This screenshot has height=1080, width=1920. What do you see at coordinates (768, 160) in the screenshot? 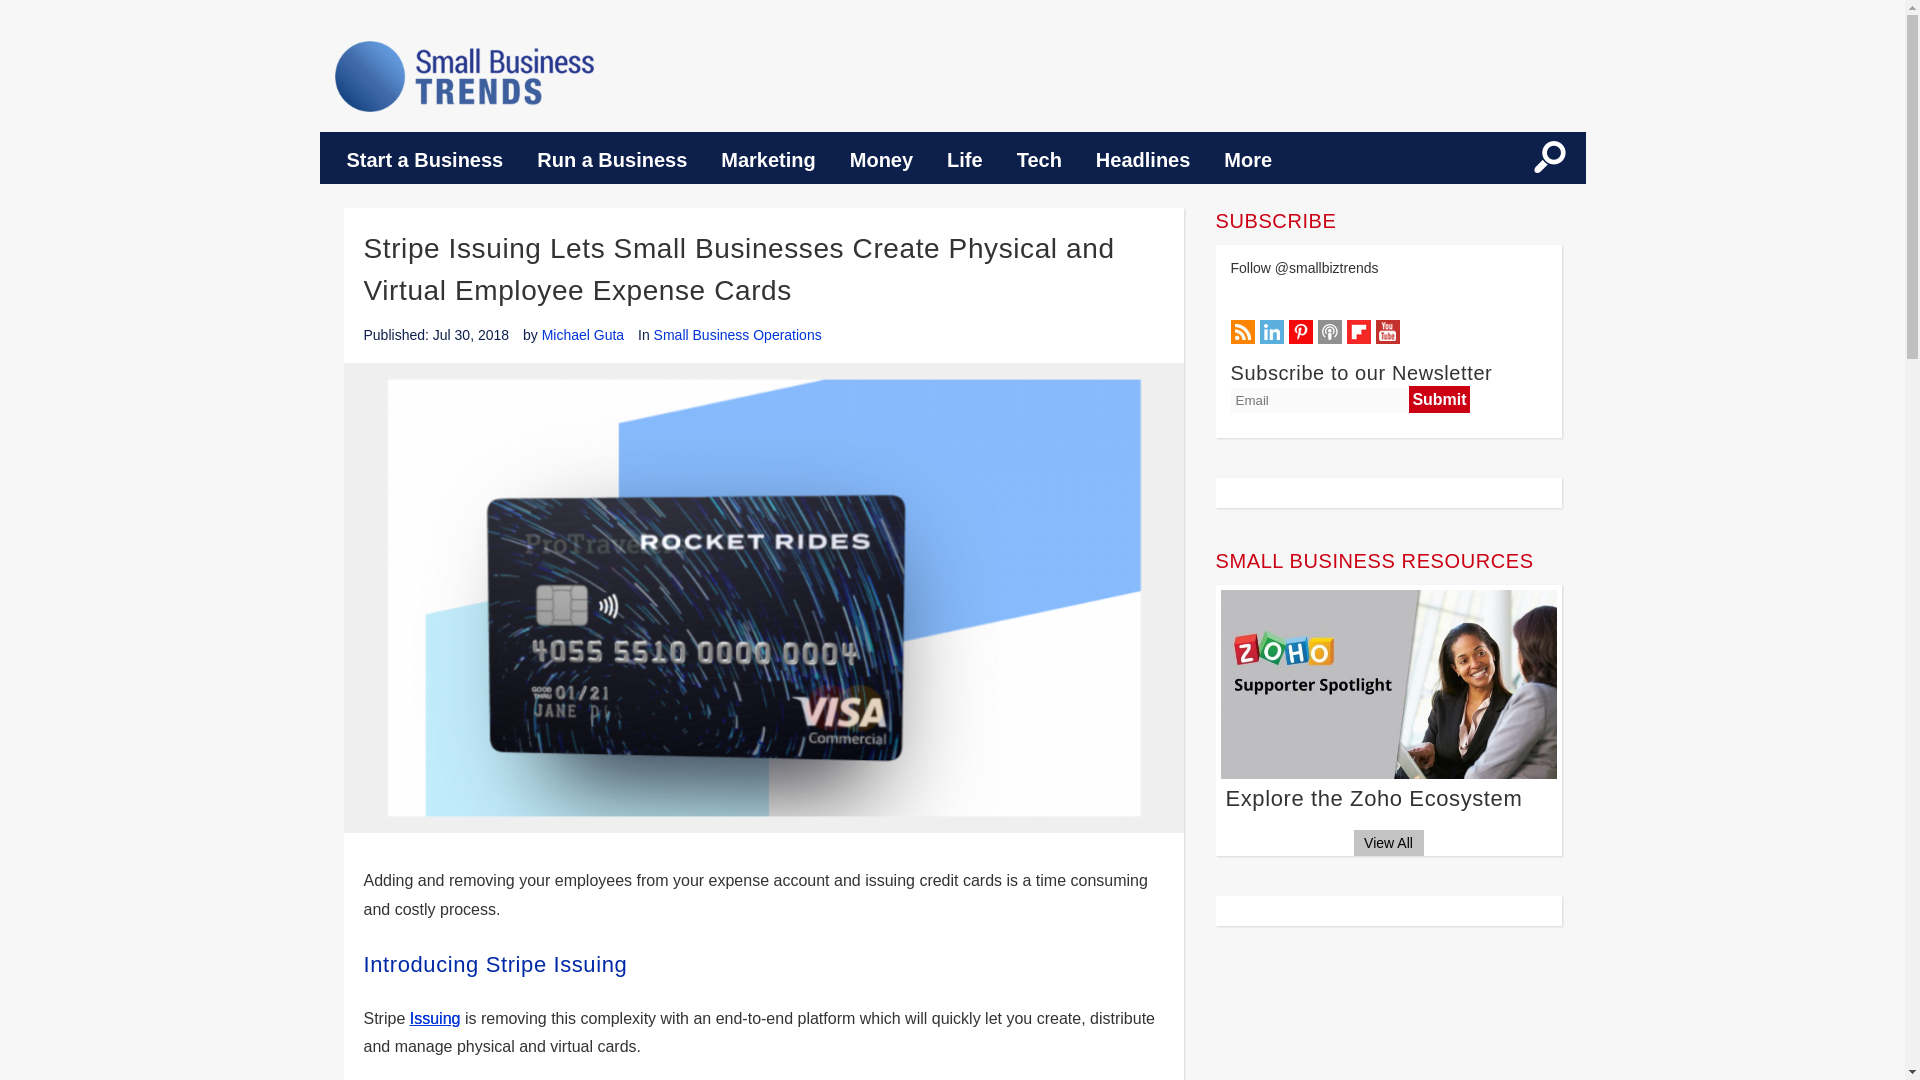
I see `Marketing` at bounding box center [768, 160].